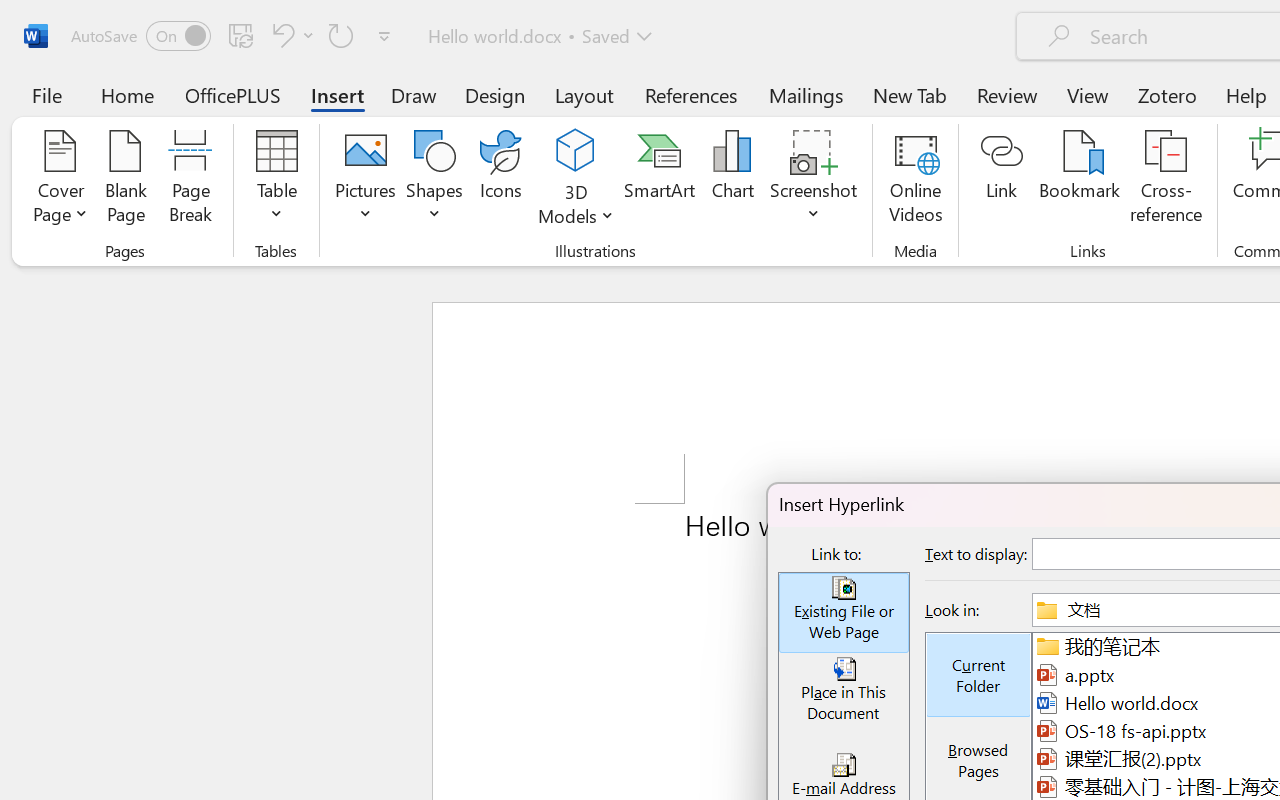  Describe the element at coordinates (659, 180) in the screenshot. I see `SmartArt...` at that location.